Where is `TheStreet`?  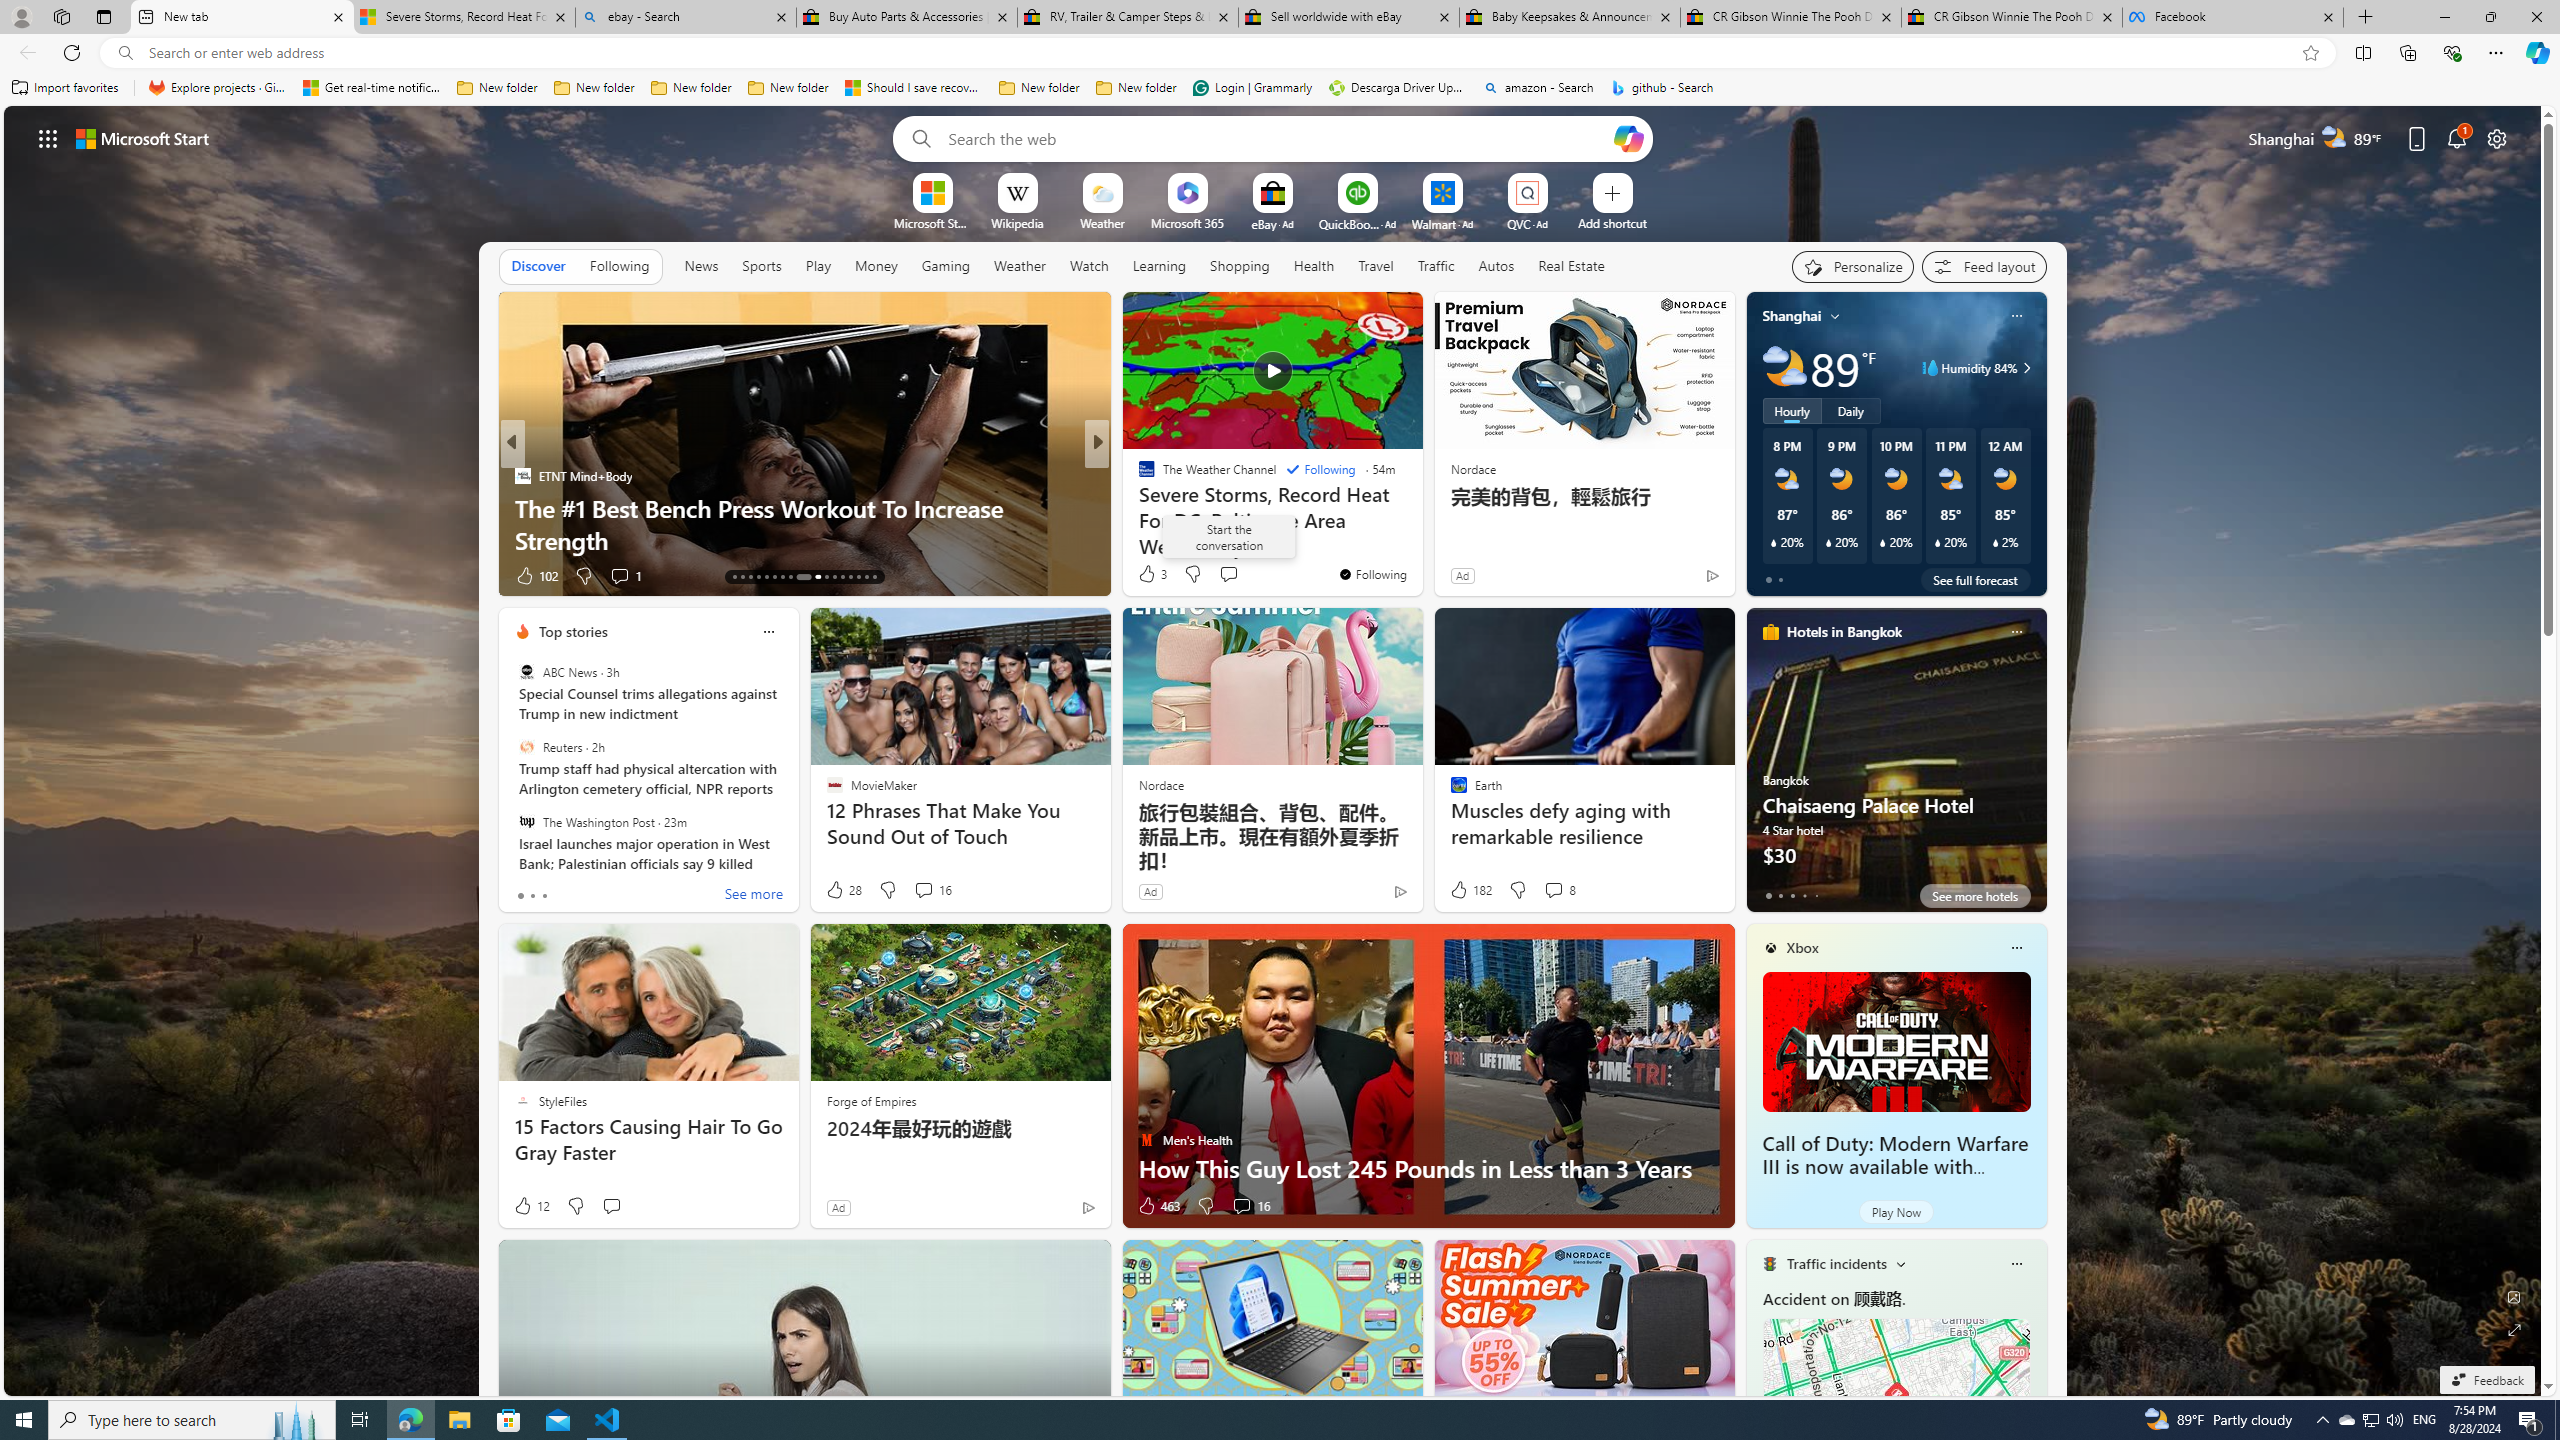
TheStreet is located at coordinates (1137, 507).